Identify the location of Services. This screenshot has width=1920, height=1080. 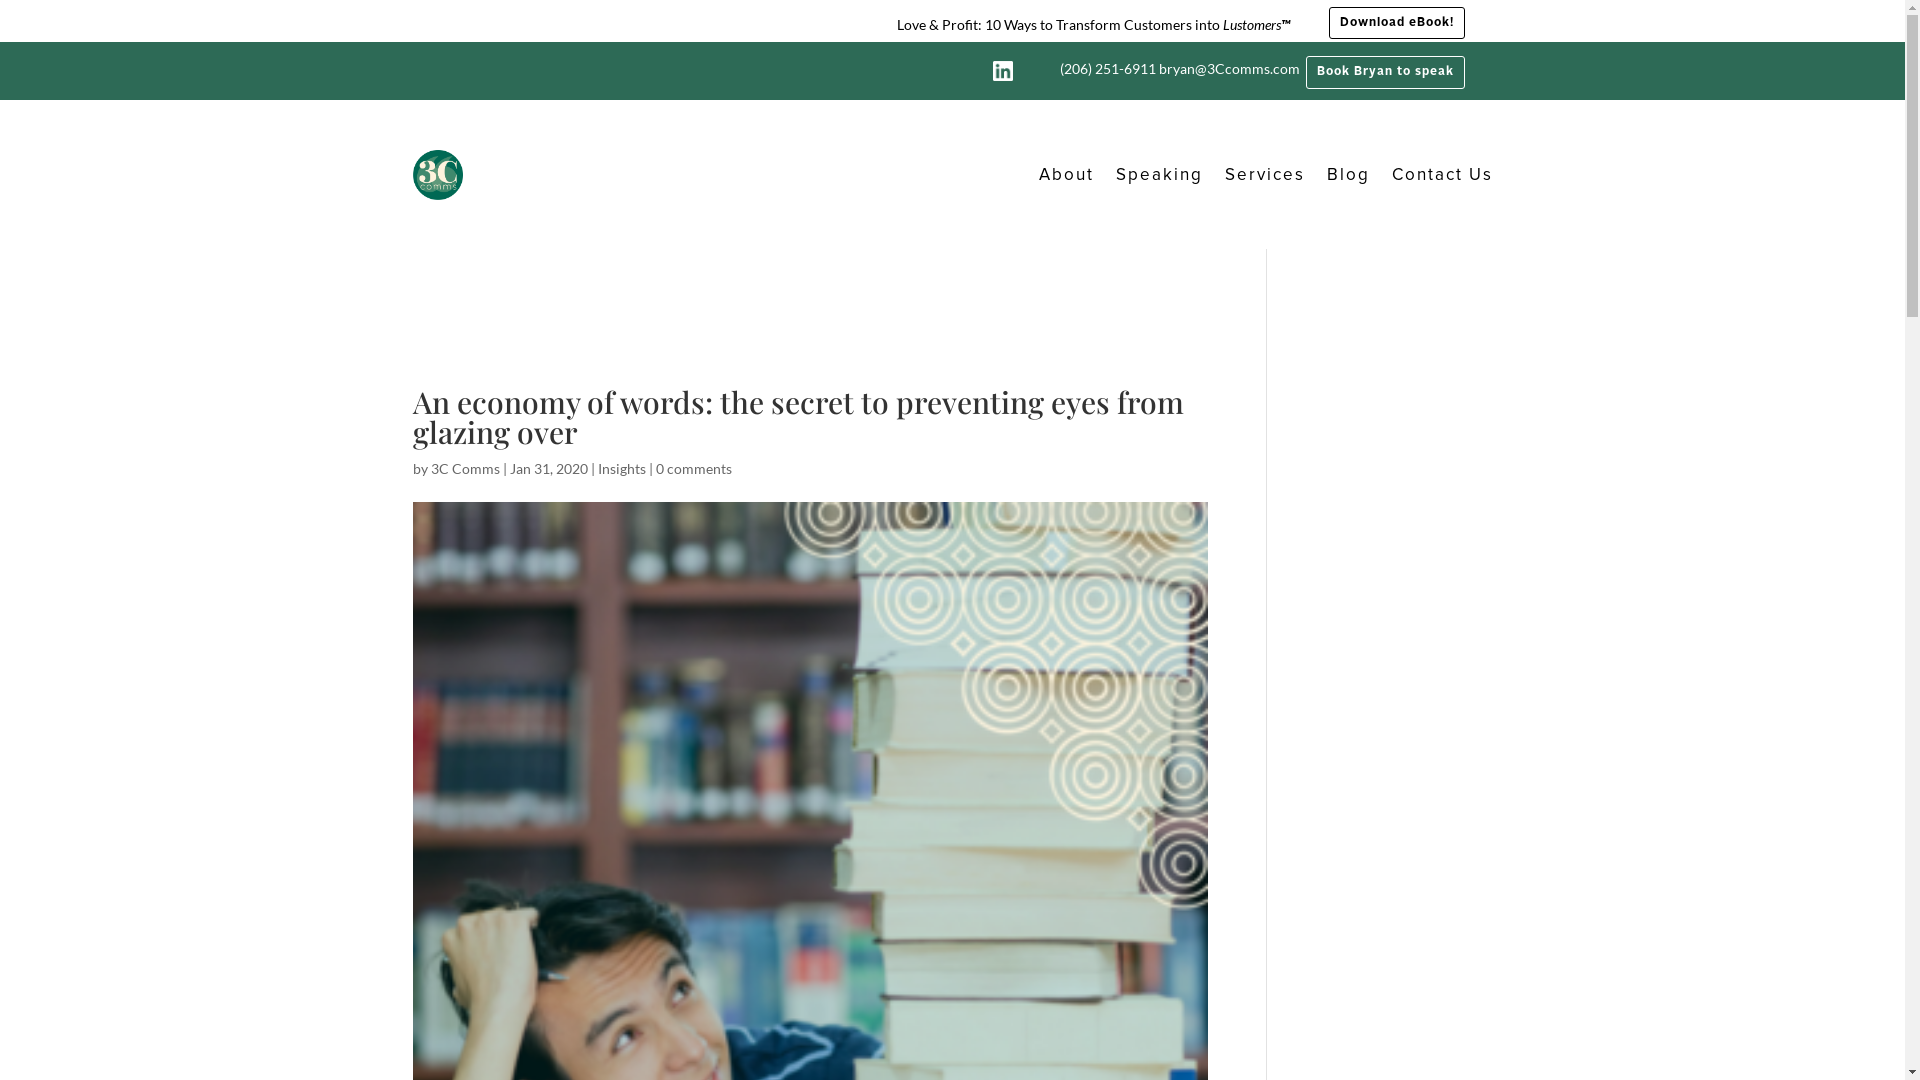
(1264, 175).